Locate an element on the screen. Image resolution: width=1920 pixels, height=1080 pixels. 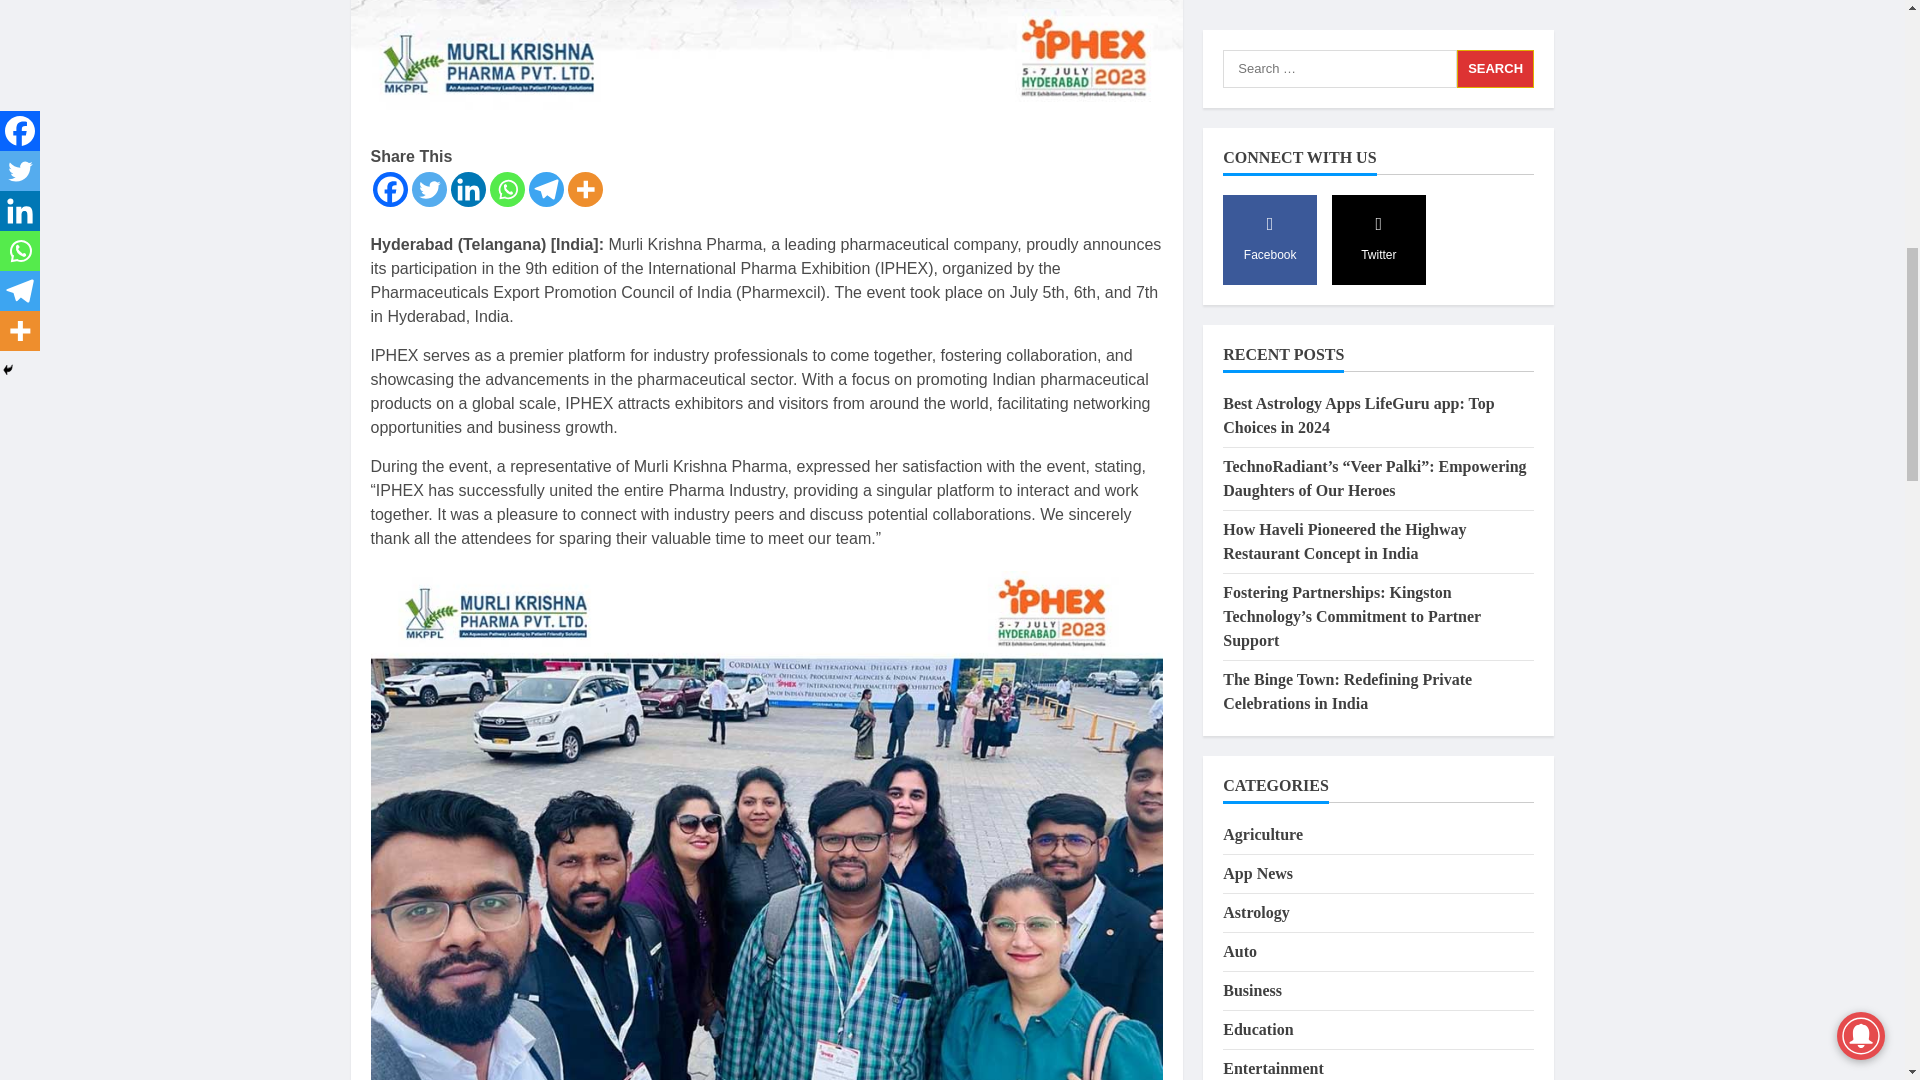
Whatsapp is located at coordinates (506, 189).